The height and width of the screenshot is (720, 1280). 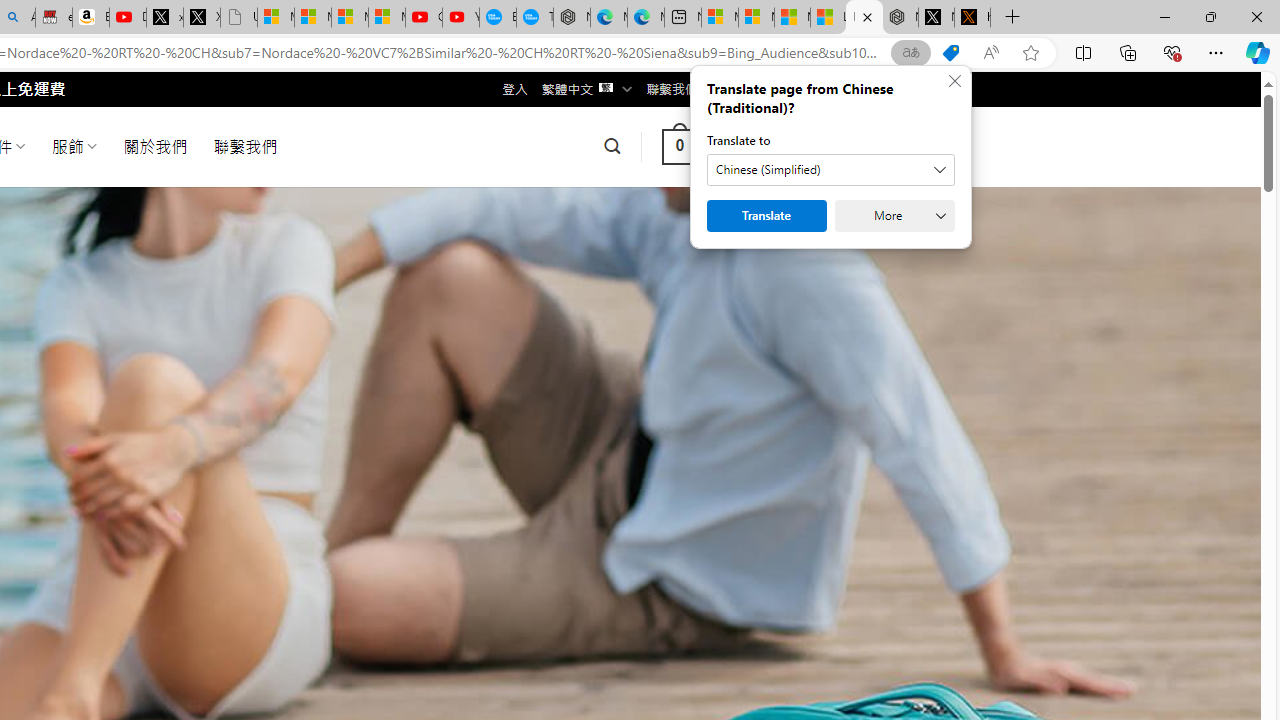 I want to click on The most popular Google 'how to' searches, so click(x=534, y=18).